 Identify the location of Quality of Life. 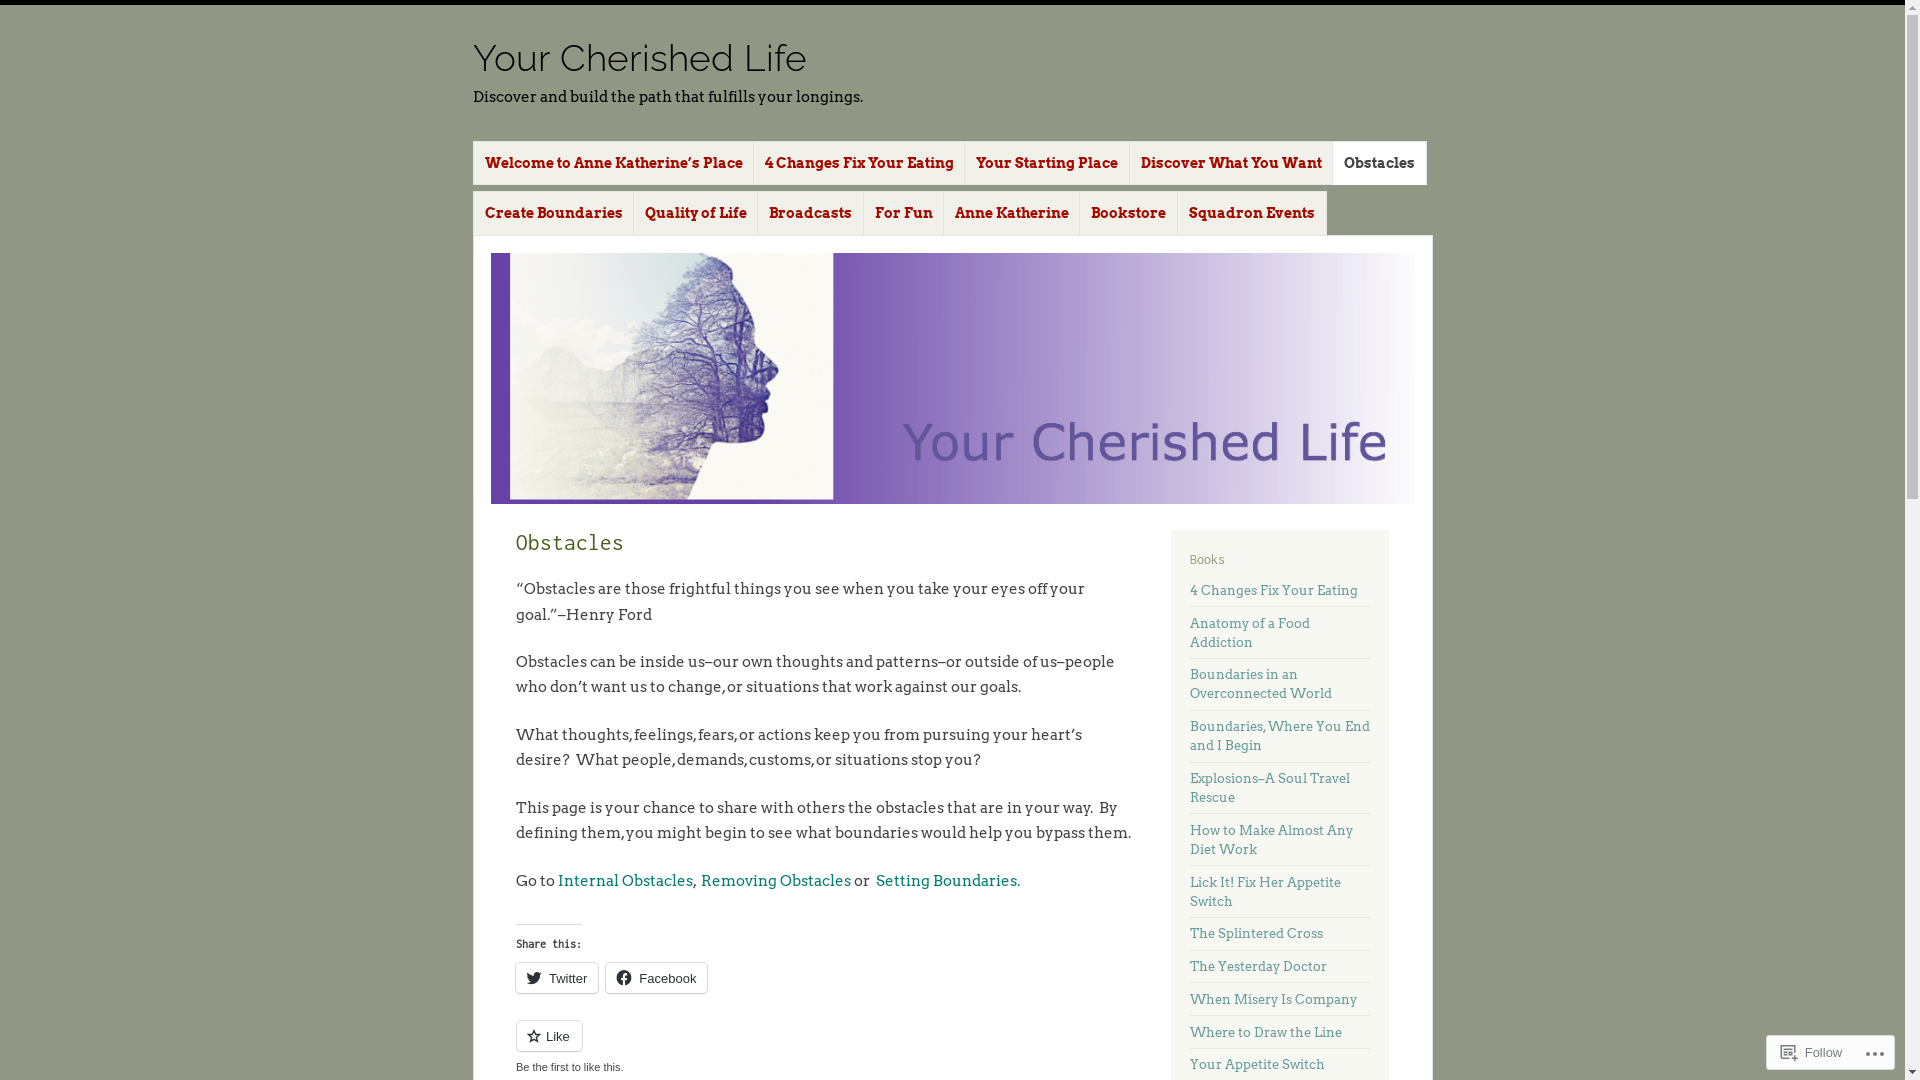
(696, 214).